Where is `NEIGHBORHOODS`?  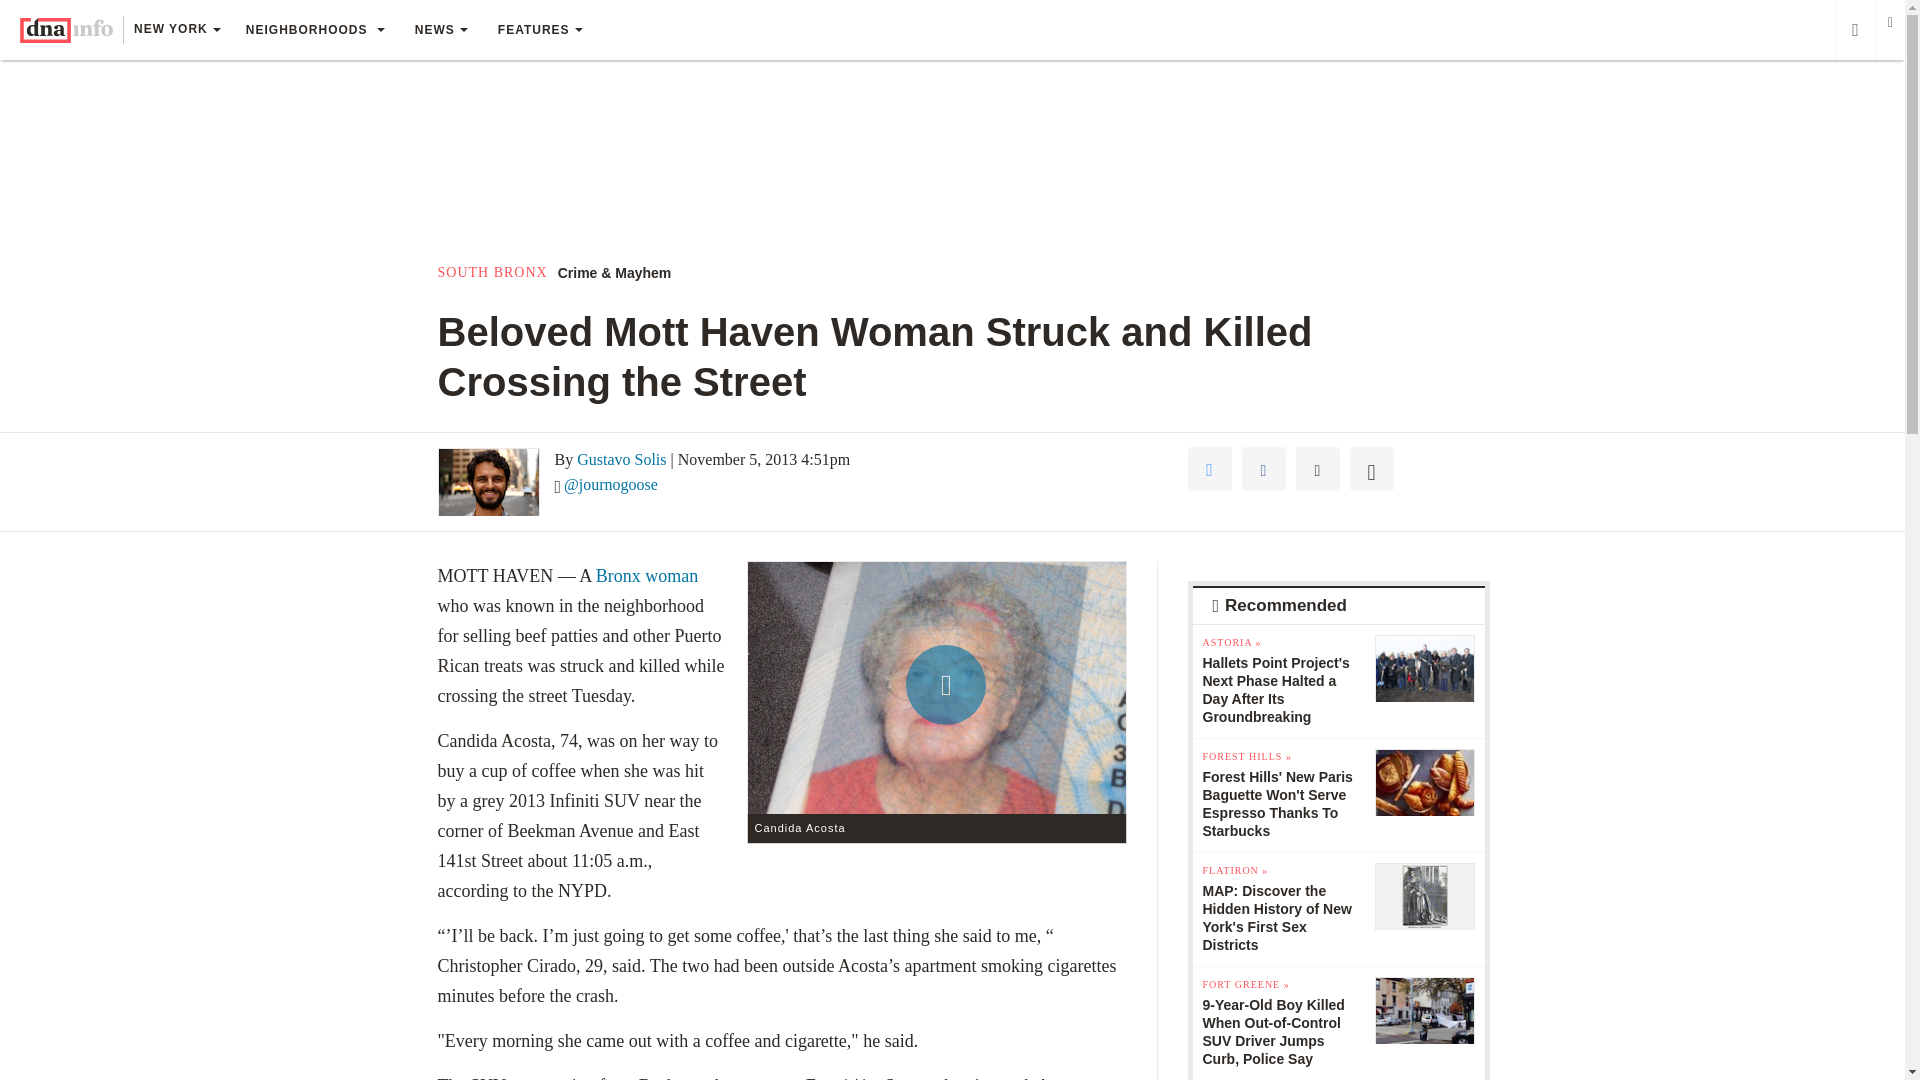
NEIGHBORHOODS is located at coordinates (314, 30).